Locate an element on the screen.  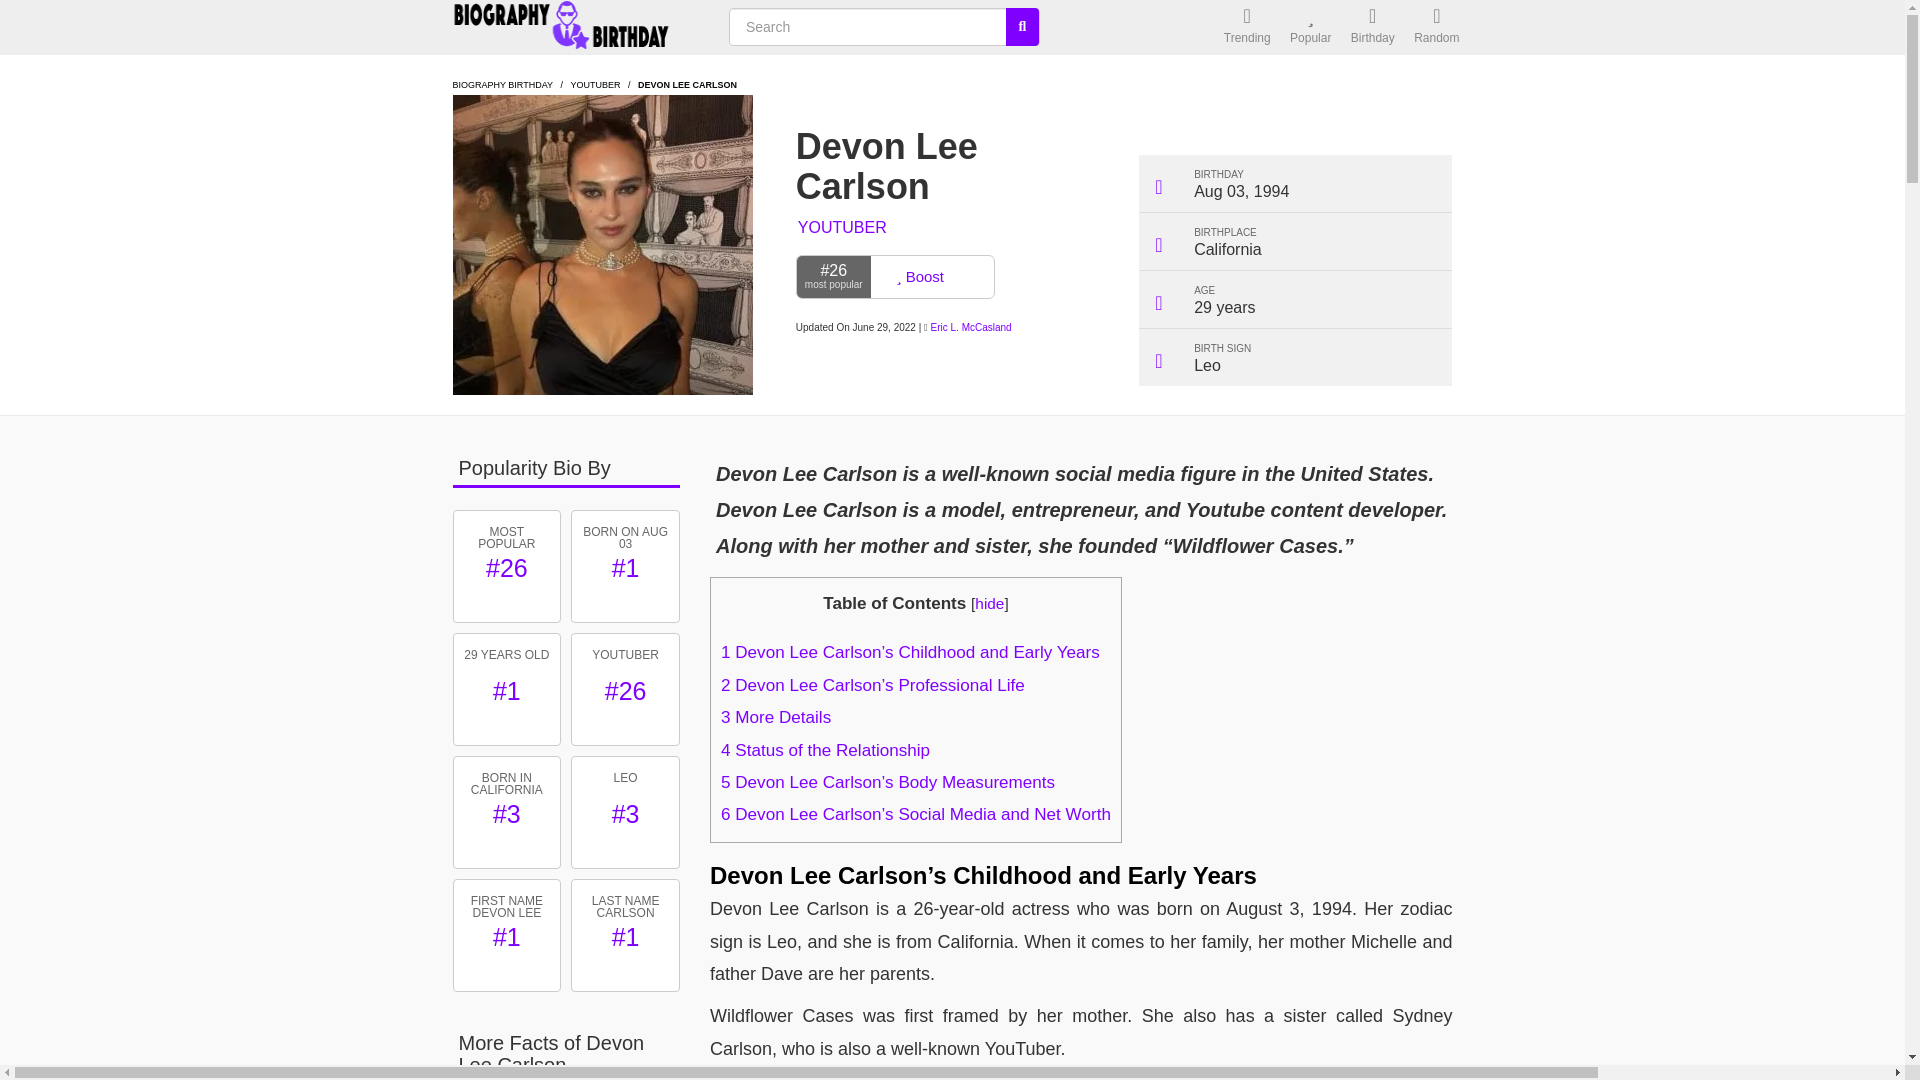
hide is located at coordinates (990, 604).